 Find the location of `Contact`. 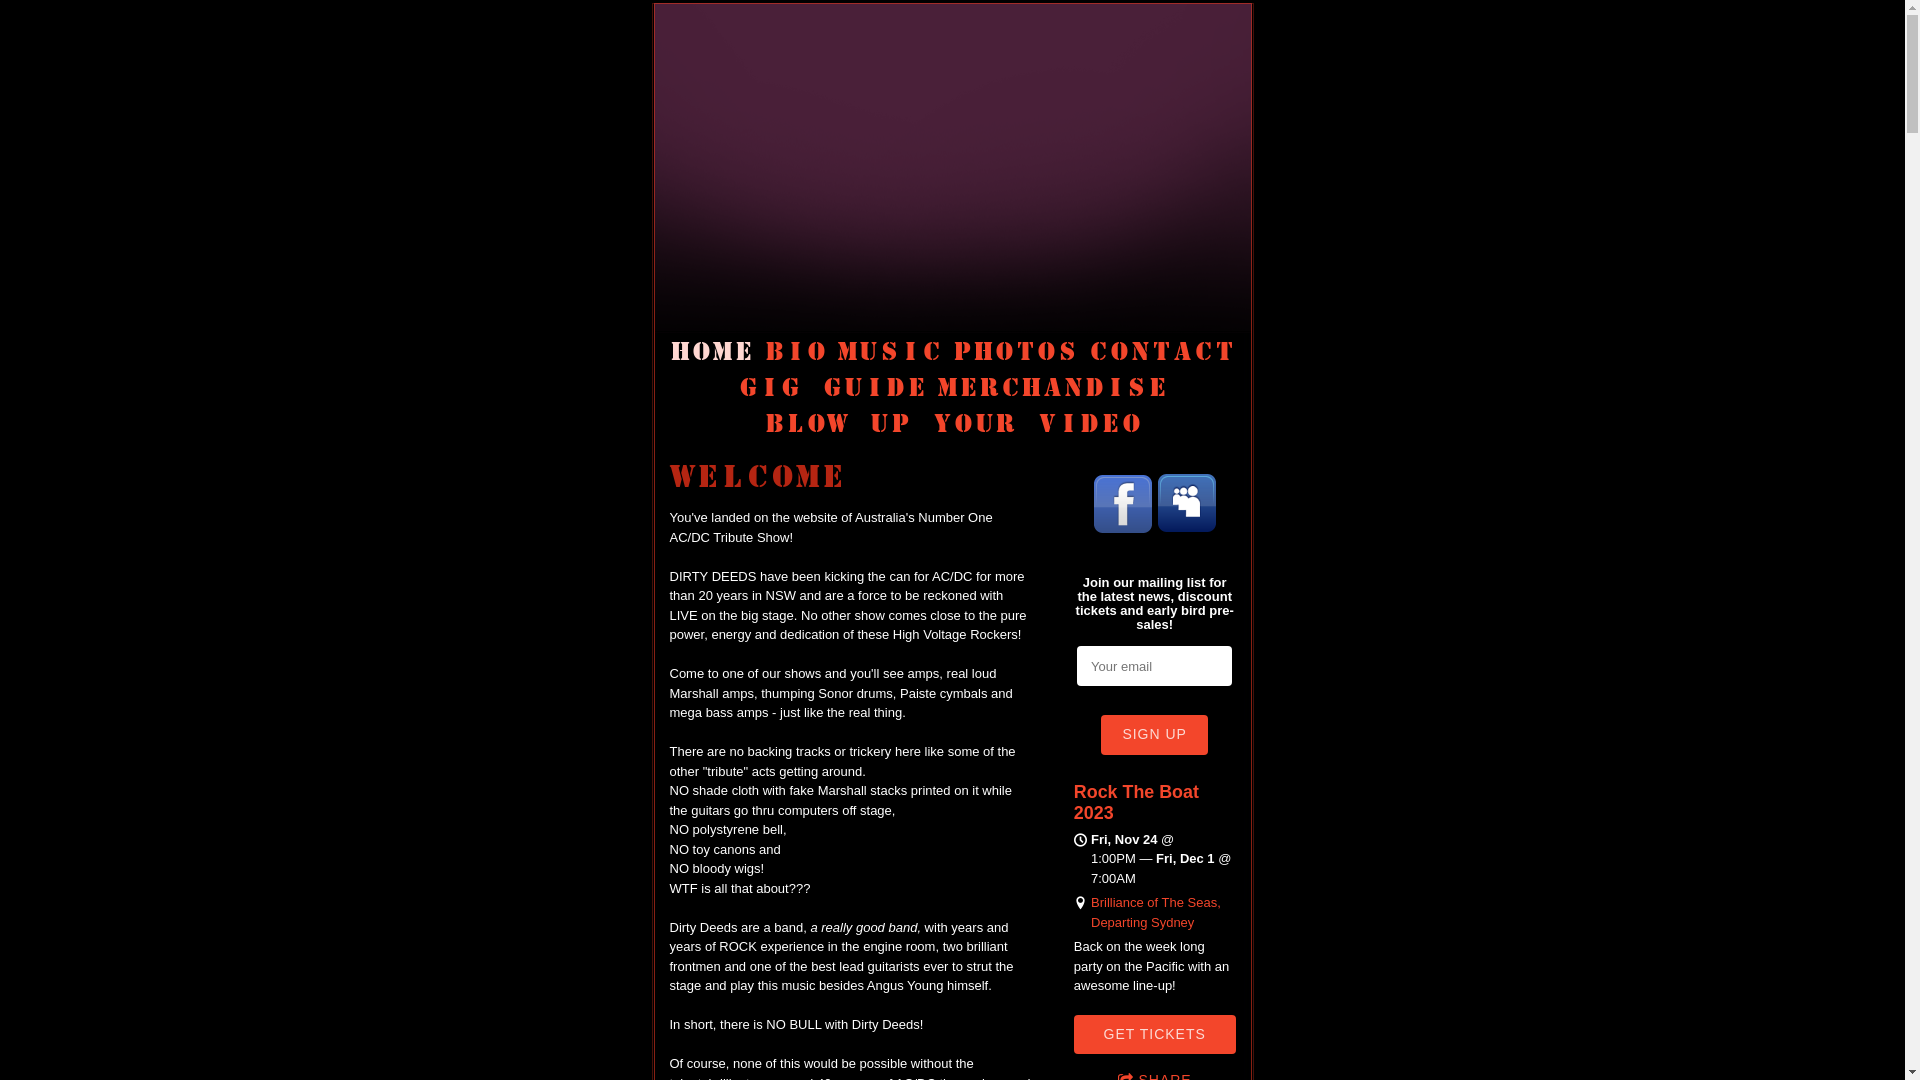

Contact is located at coordinates (1162, 351).